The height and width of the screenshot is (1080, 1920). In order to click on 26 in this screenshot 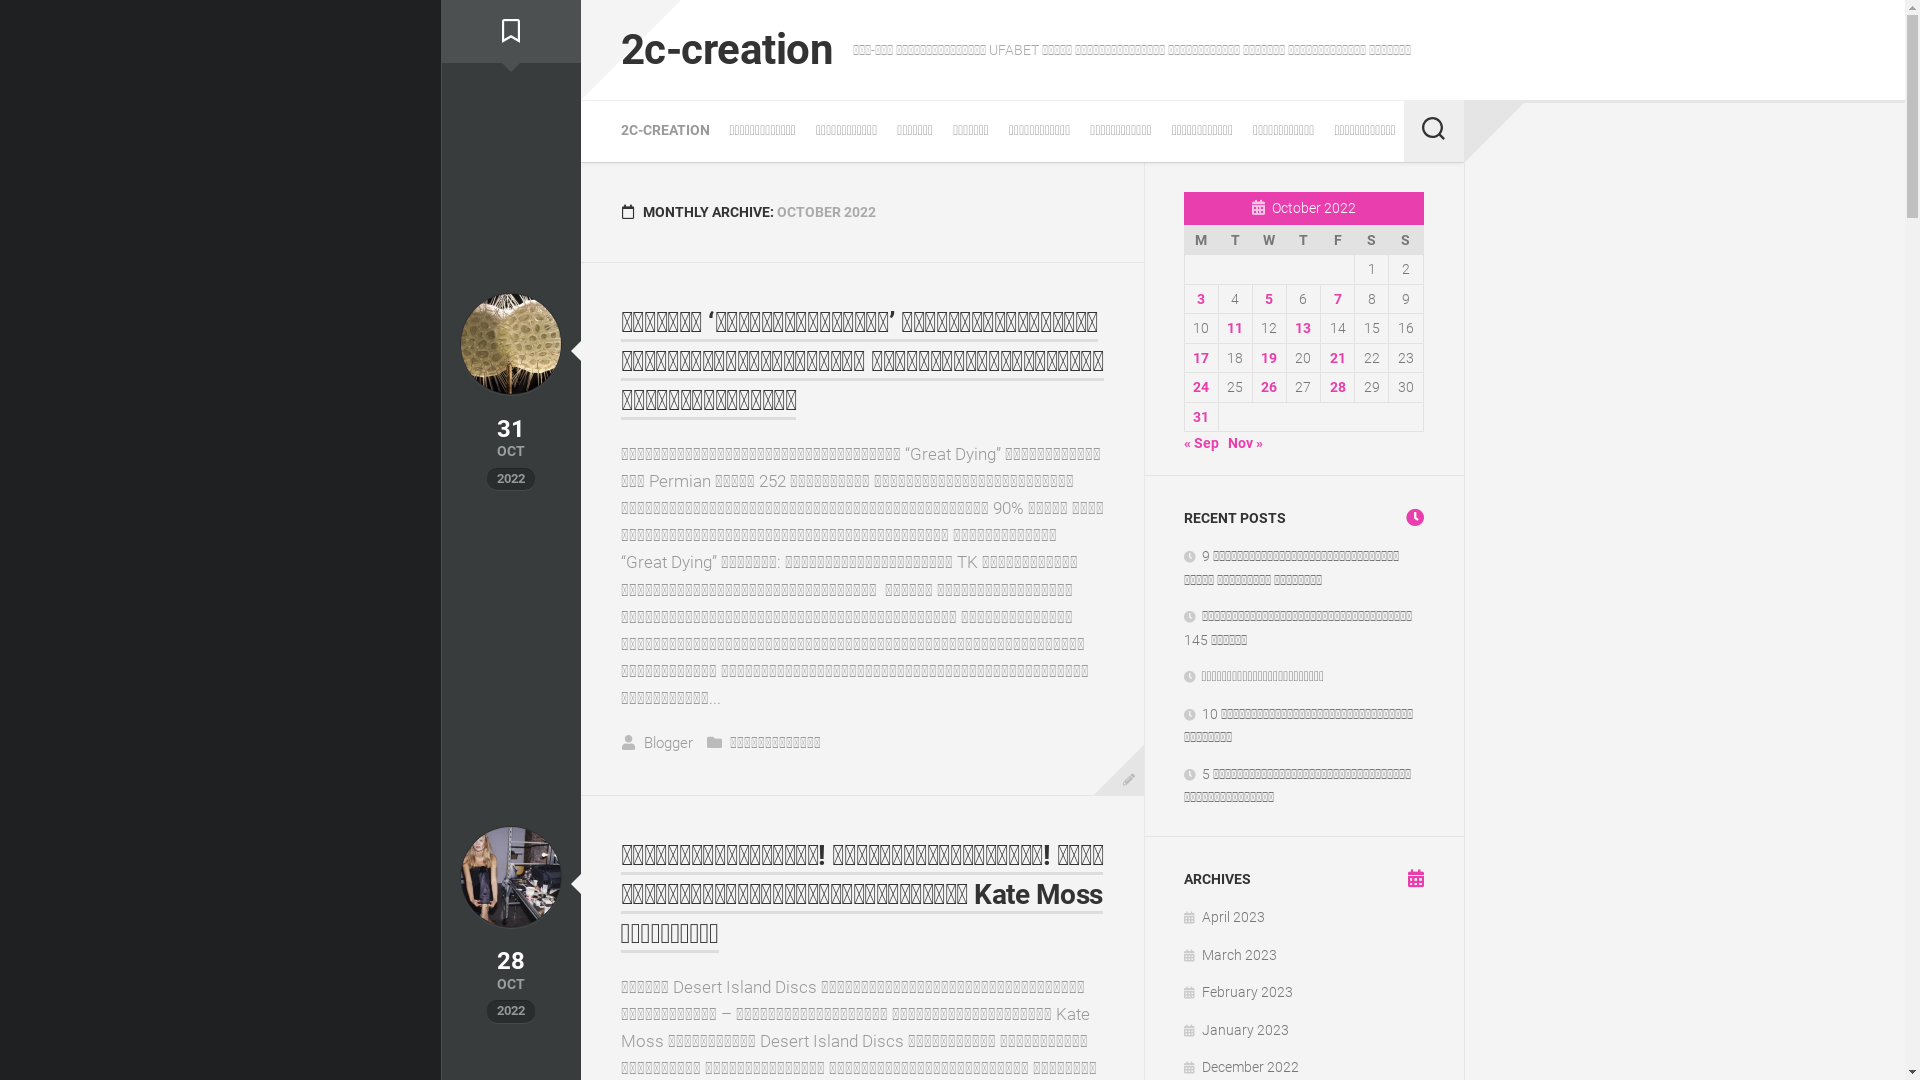, I will do `click(1269, 387)`.